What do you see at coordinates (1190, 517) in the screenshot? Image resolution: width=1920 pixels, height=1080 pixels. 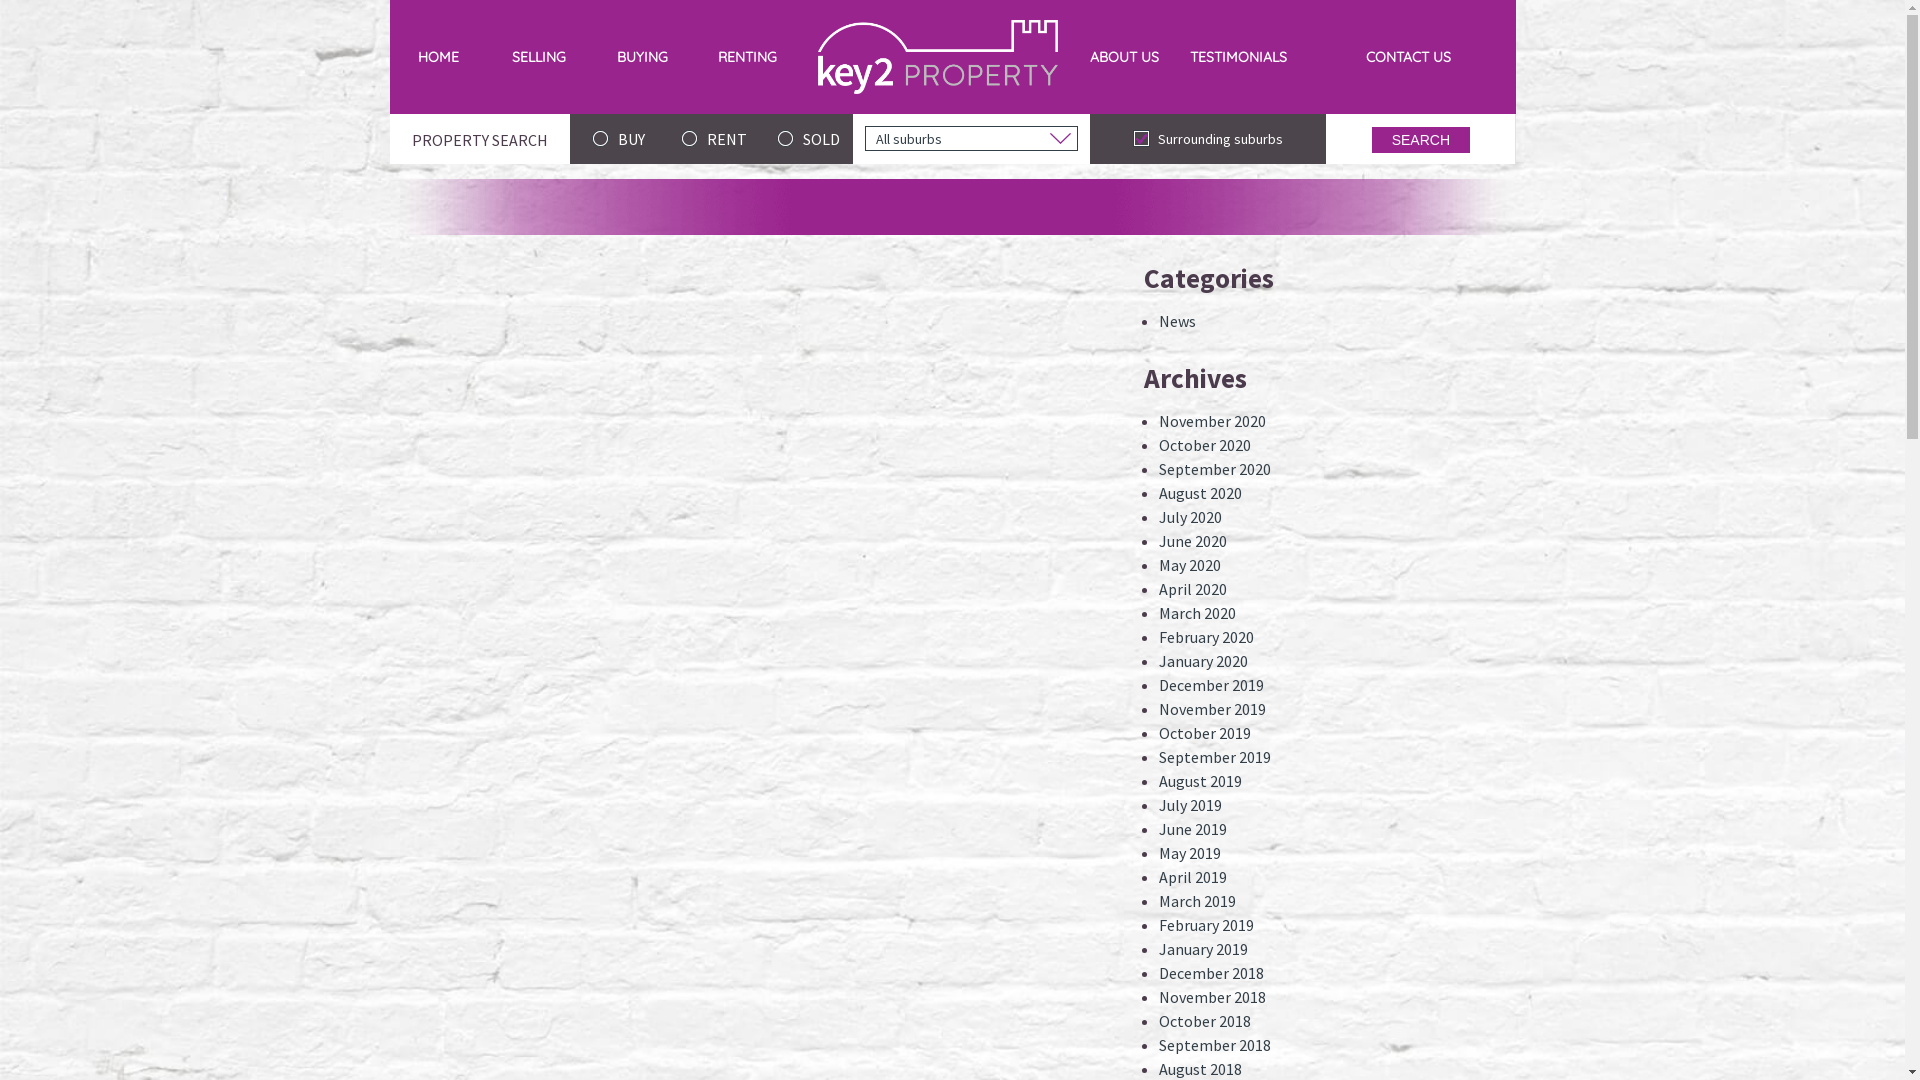 I see `July 2020` at bounding box center [1190, 517].